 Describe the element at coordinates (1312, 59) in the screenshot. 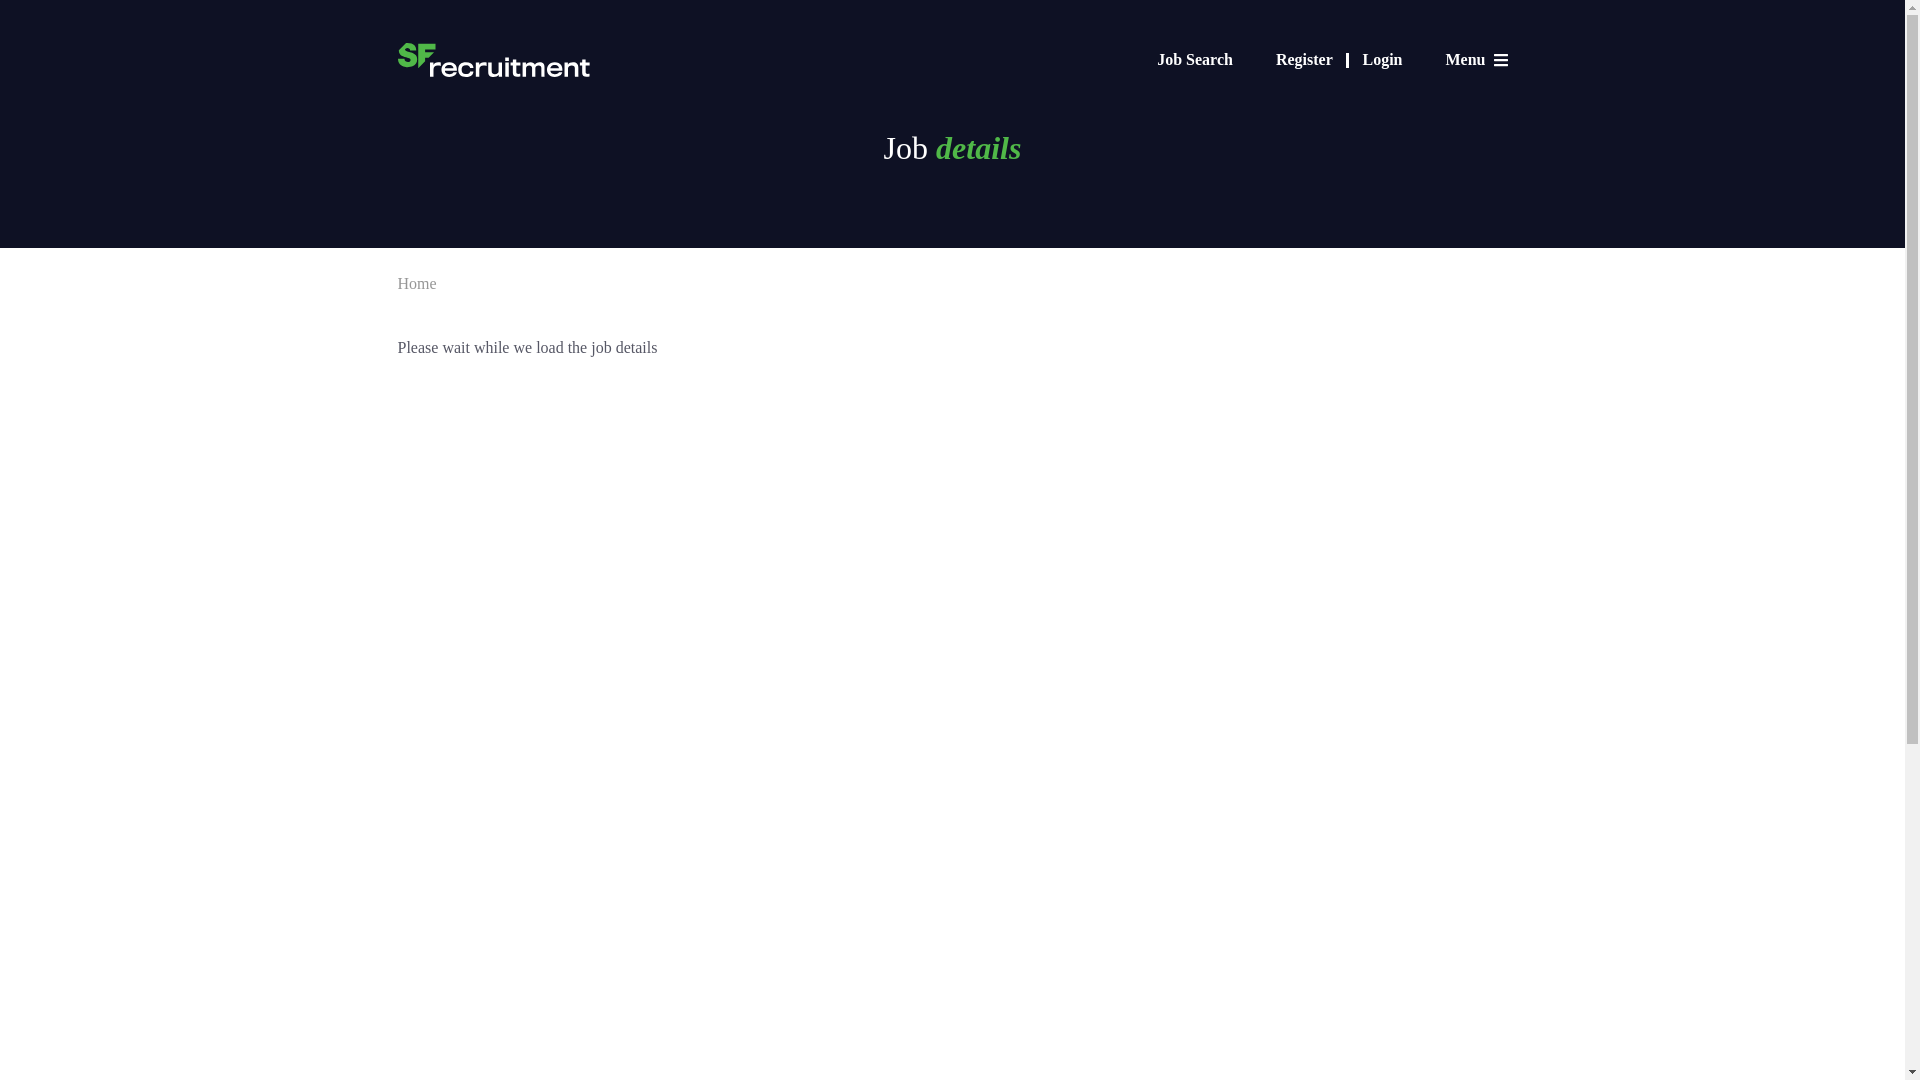

I see `Register` at that location.